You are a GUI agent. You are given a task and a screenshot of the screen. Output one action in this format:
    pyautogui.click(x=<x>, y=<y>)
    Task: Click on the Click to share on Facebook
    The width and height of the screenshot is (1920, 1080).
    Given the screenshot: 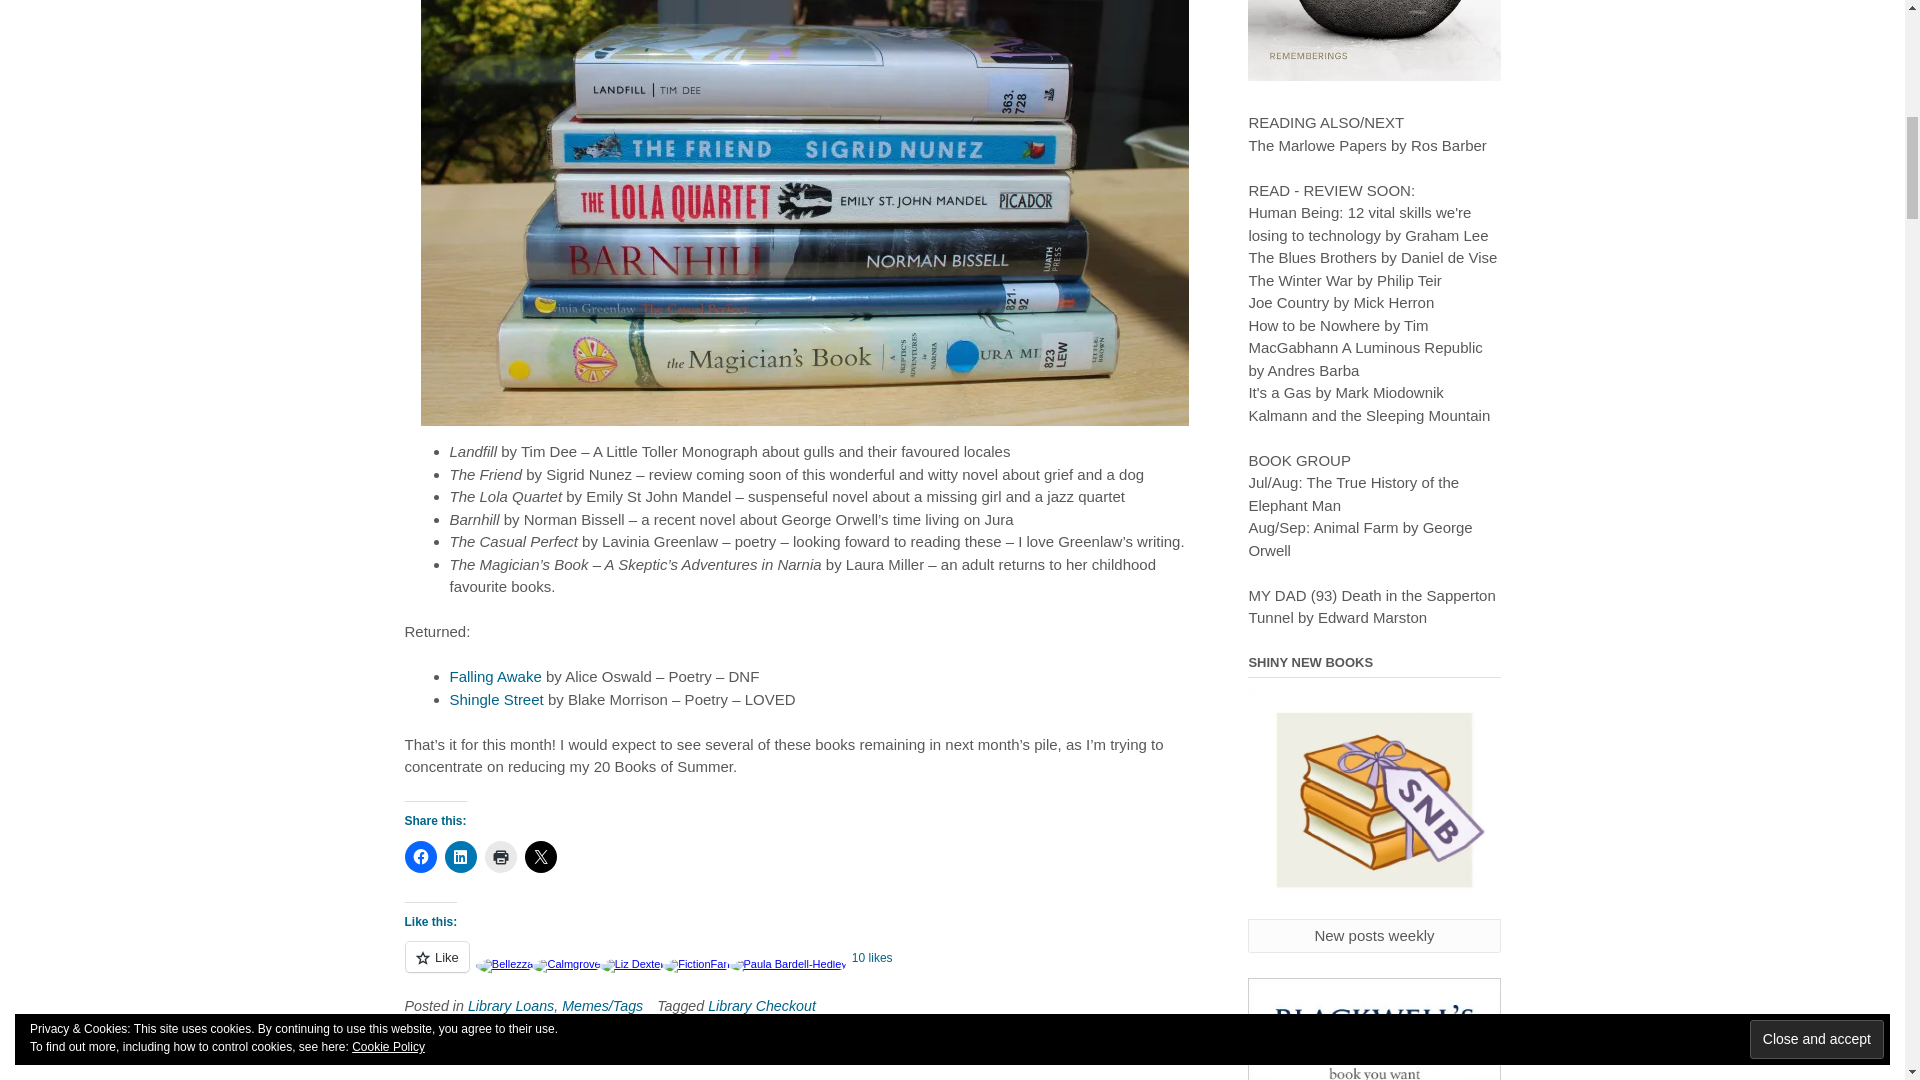 What is the action you would take?
    pyautogui.click(x=419, y=856)
    